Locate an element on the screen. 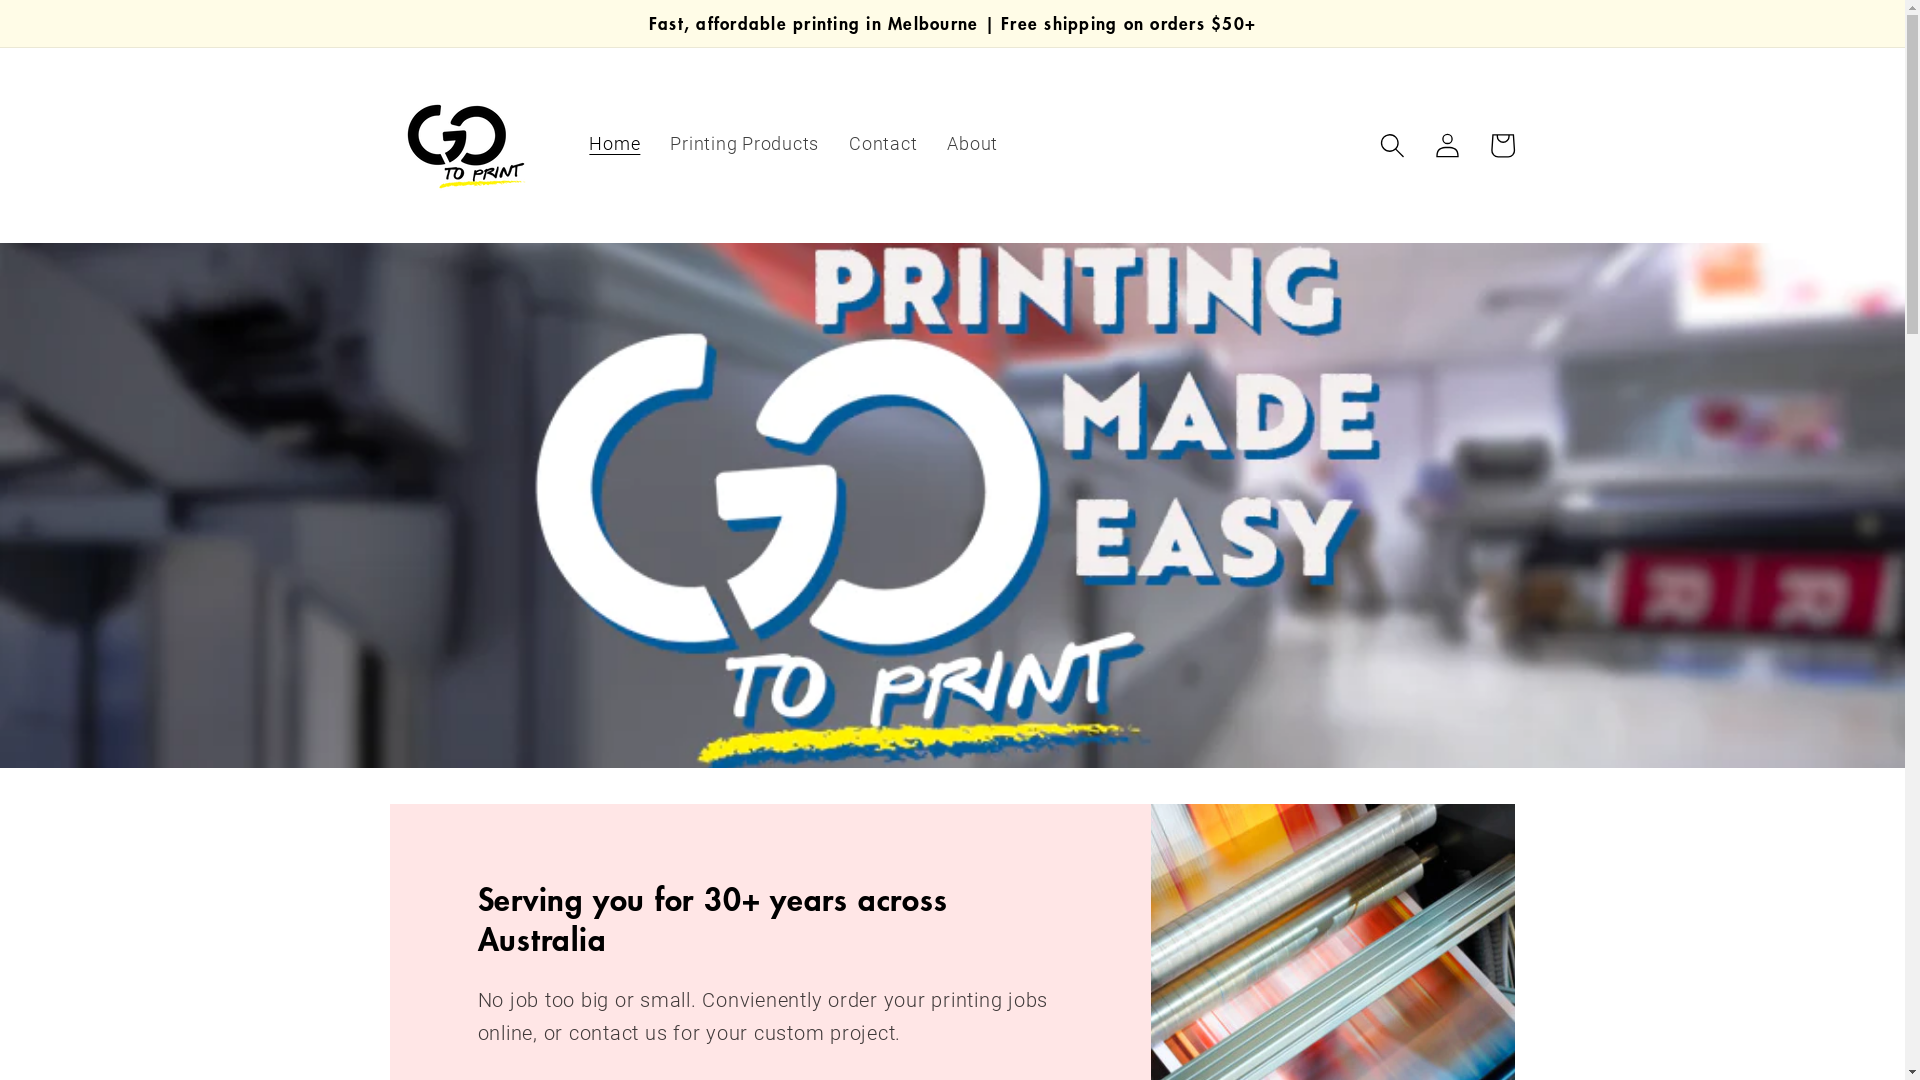 This screenshot has width=1920, height=1080. Printing Products is located at coordinates (744, 145).